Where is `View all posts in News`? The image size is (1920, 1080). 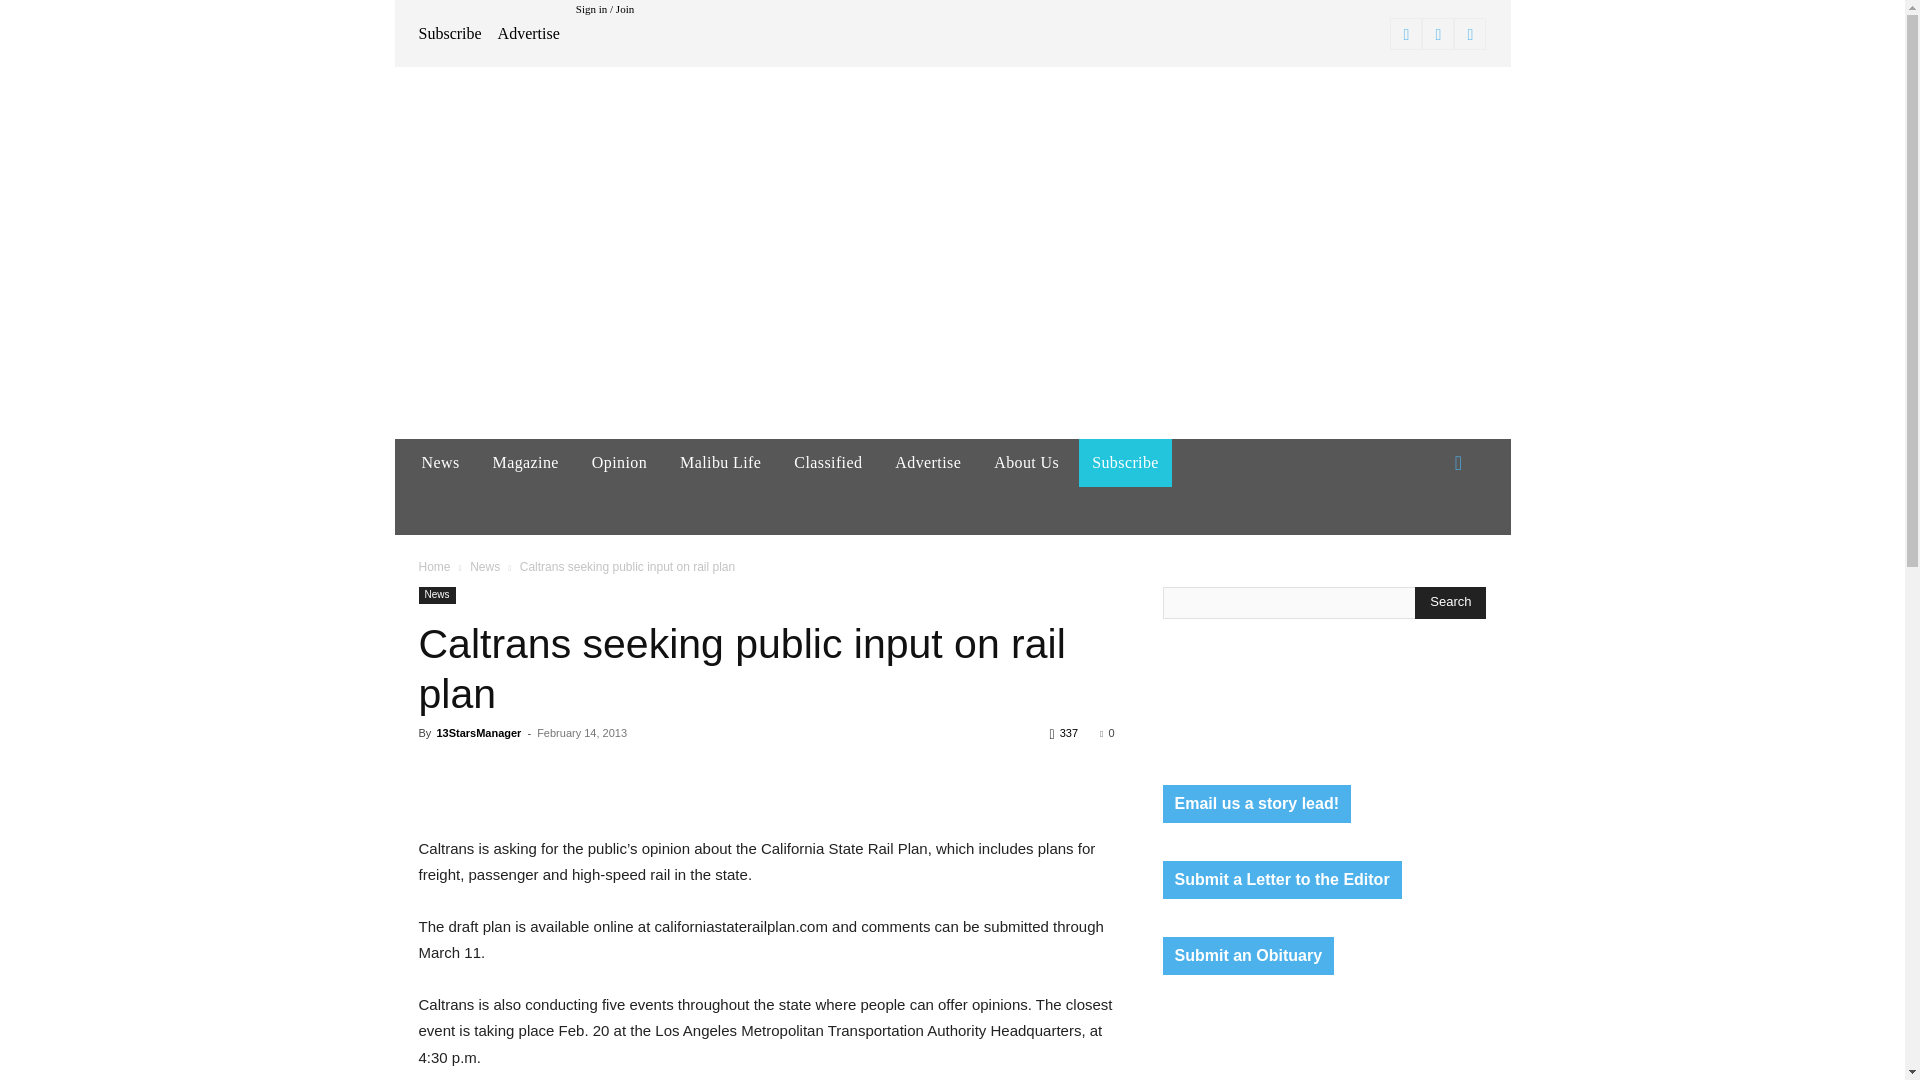 View all posts in News is located at coordinates (484, 566).